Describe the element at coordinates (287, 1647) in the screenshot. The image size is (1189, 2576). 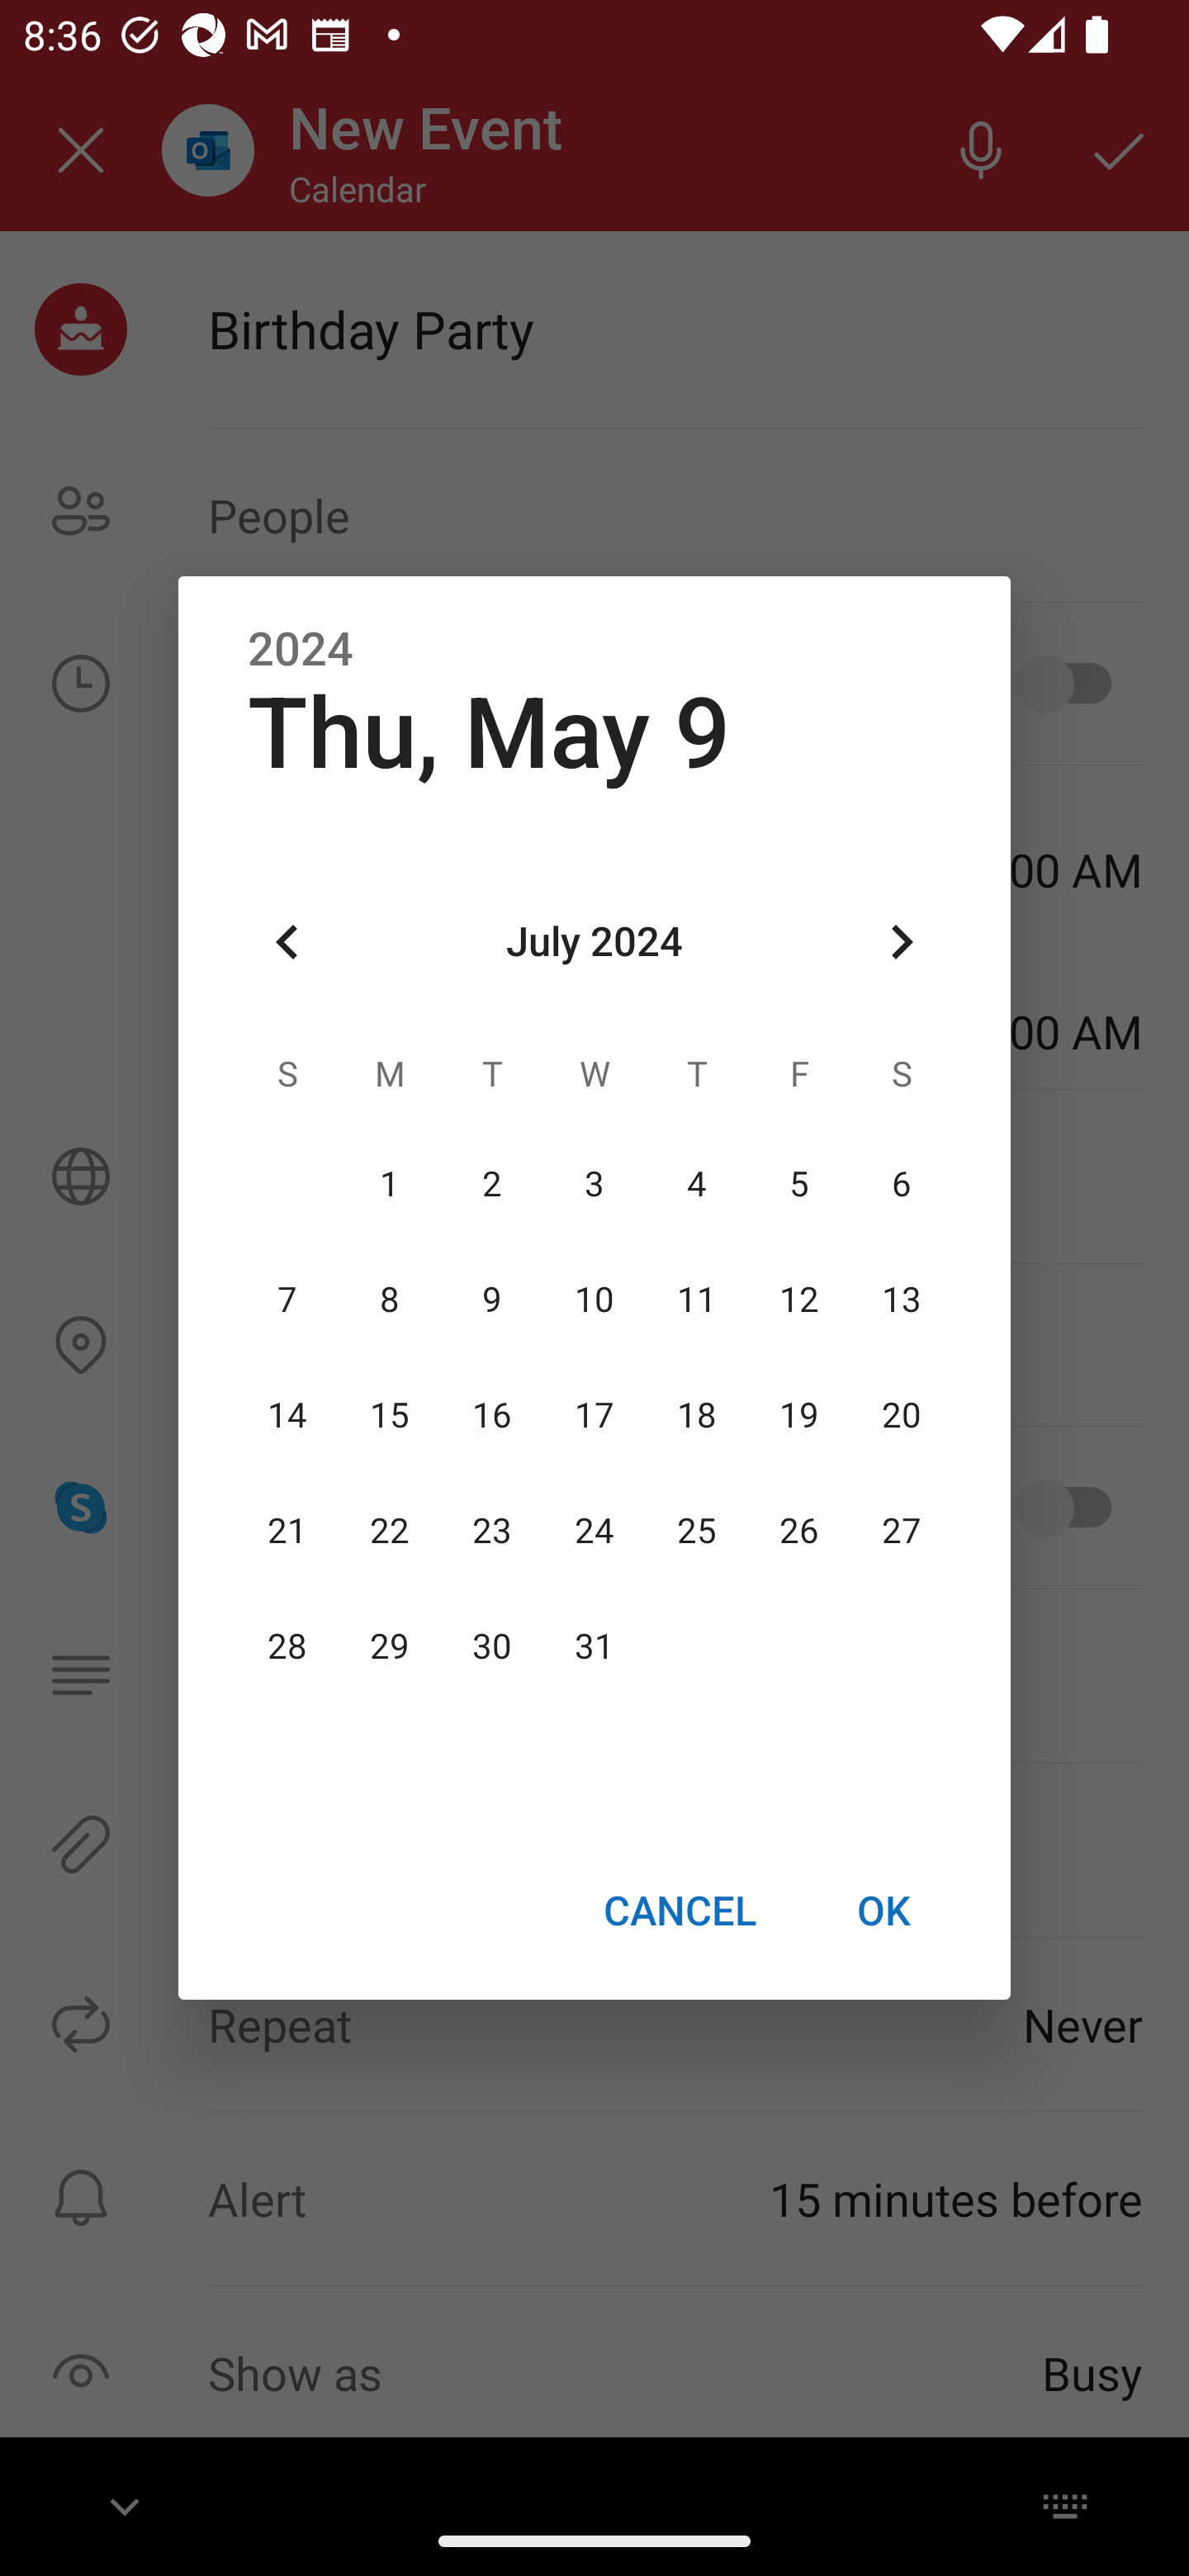
I see `28 28 July 2024` at that location.